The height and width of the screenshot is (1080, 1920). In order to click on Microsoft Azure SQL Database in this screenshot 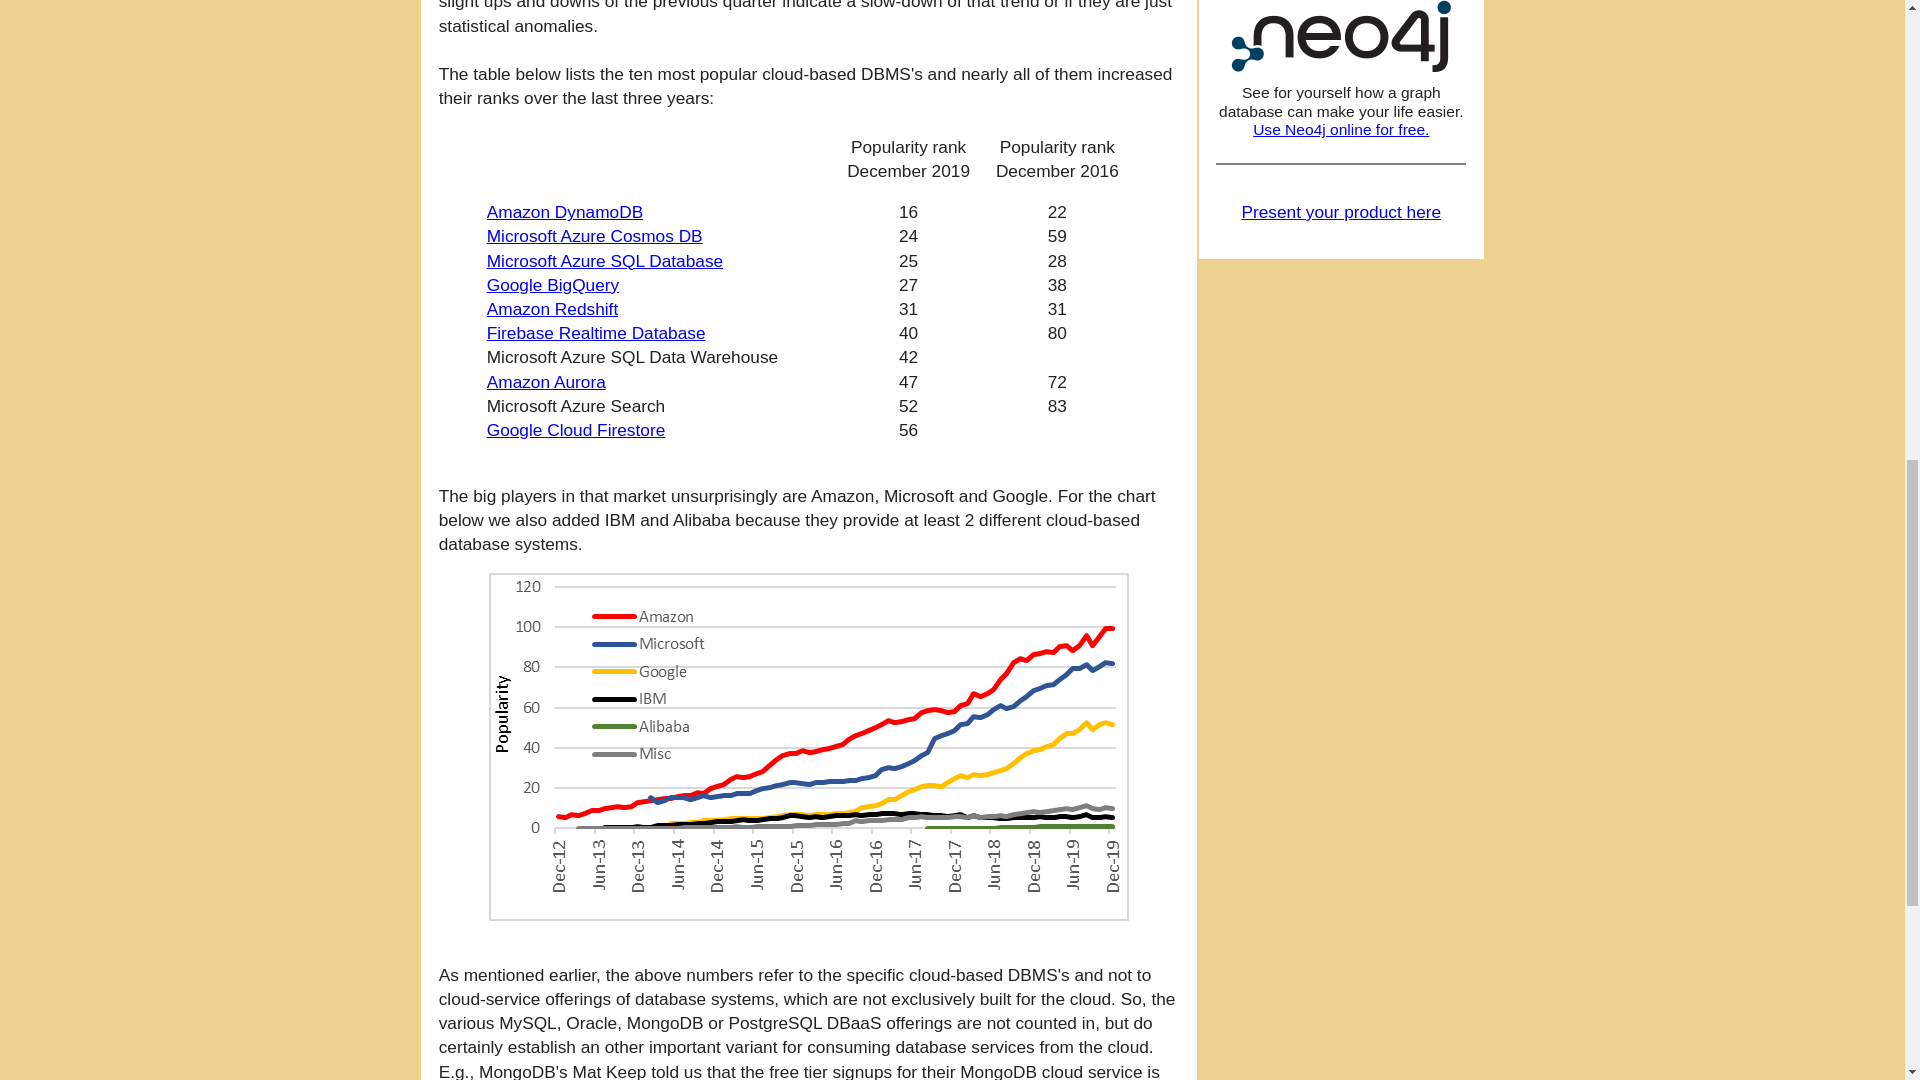, I will do `click(605, 260)`.